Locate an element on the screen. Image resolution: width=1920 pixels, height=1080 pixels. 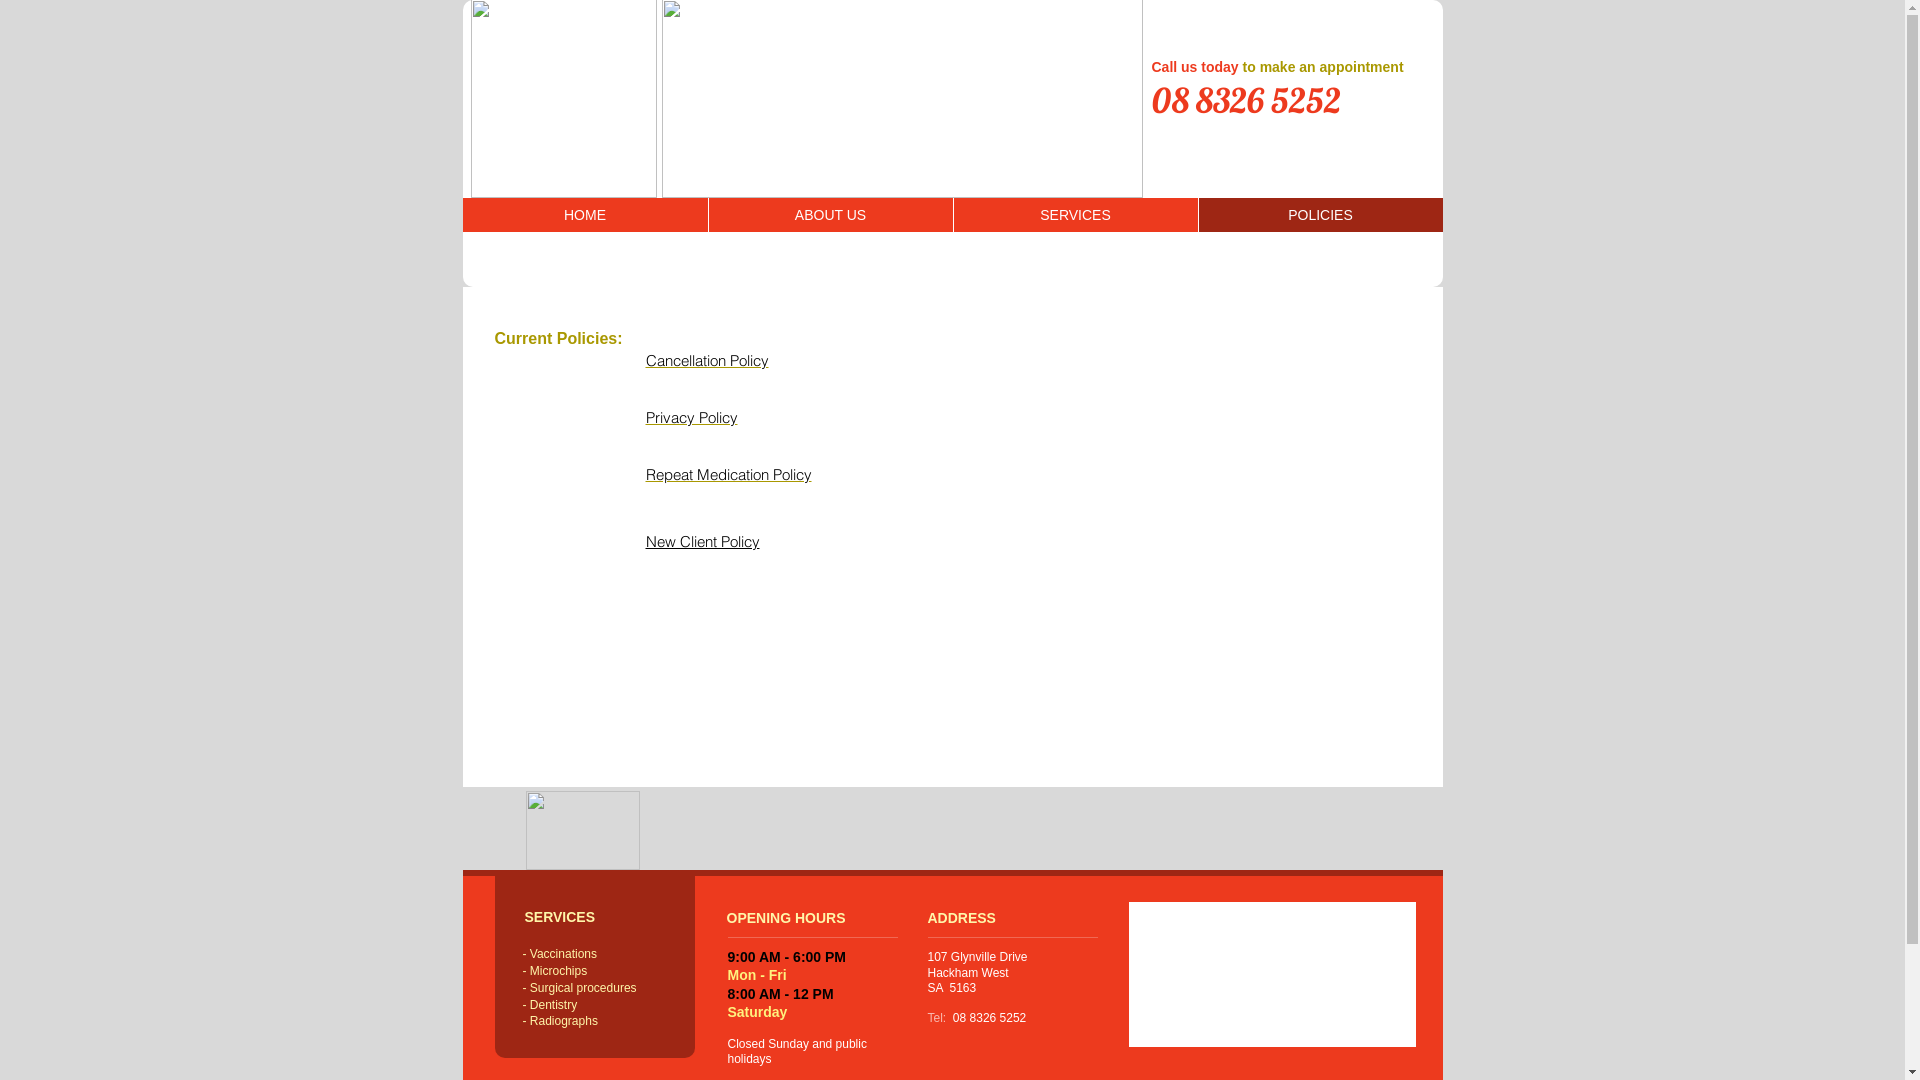
SERVICES is located at coordinates (1074, 215).